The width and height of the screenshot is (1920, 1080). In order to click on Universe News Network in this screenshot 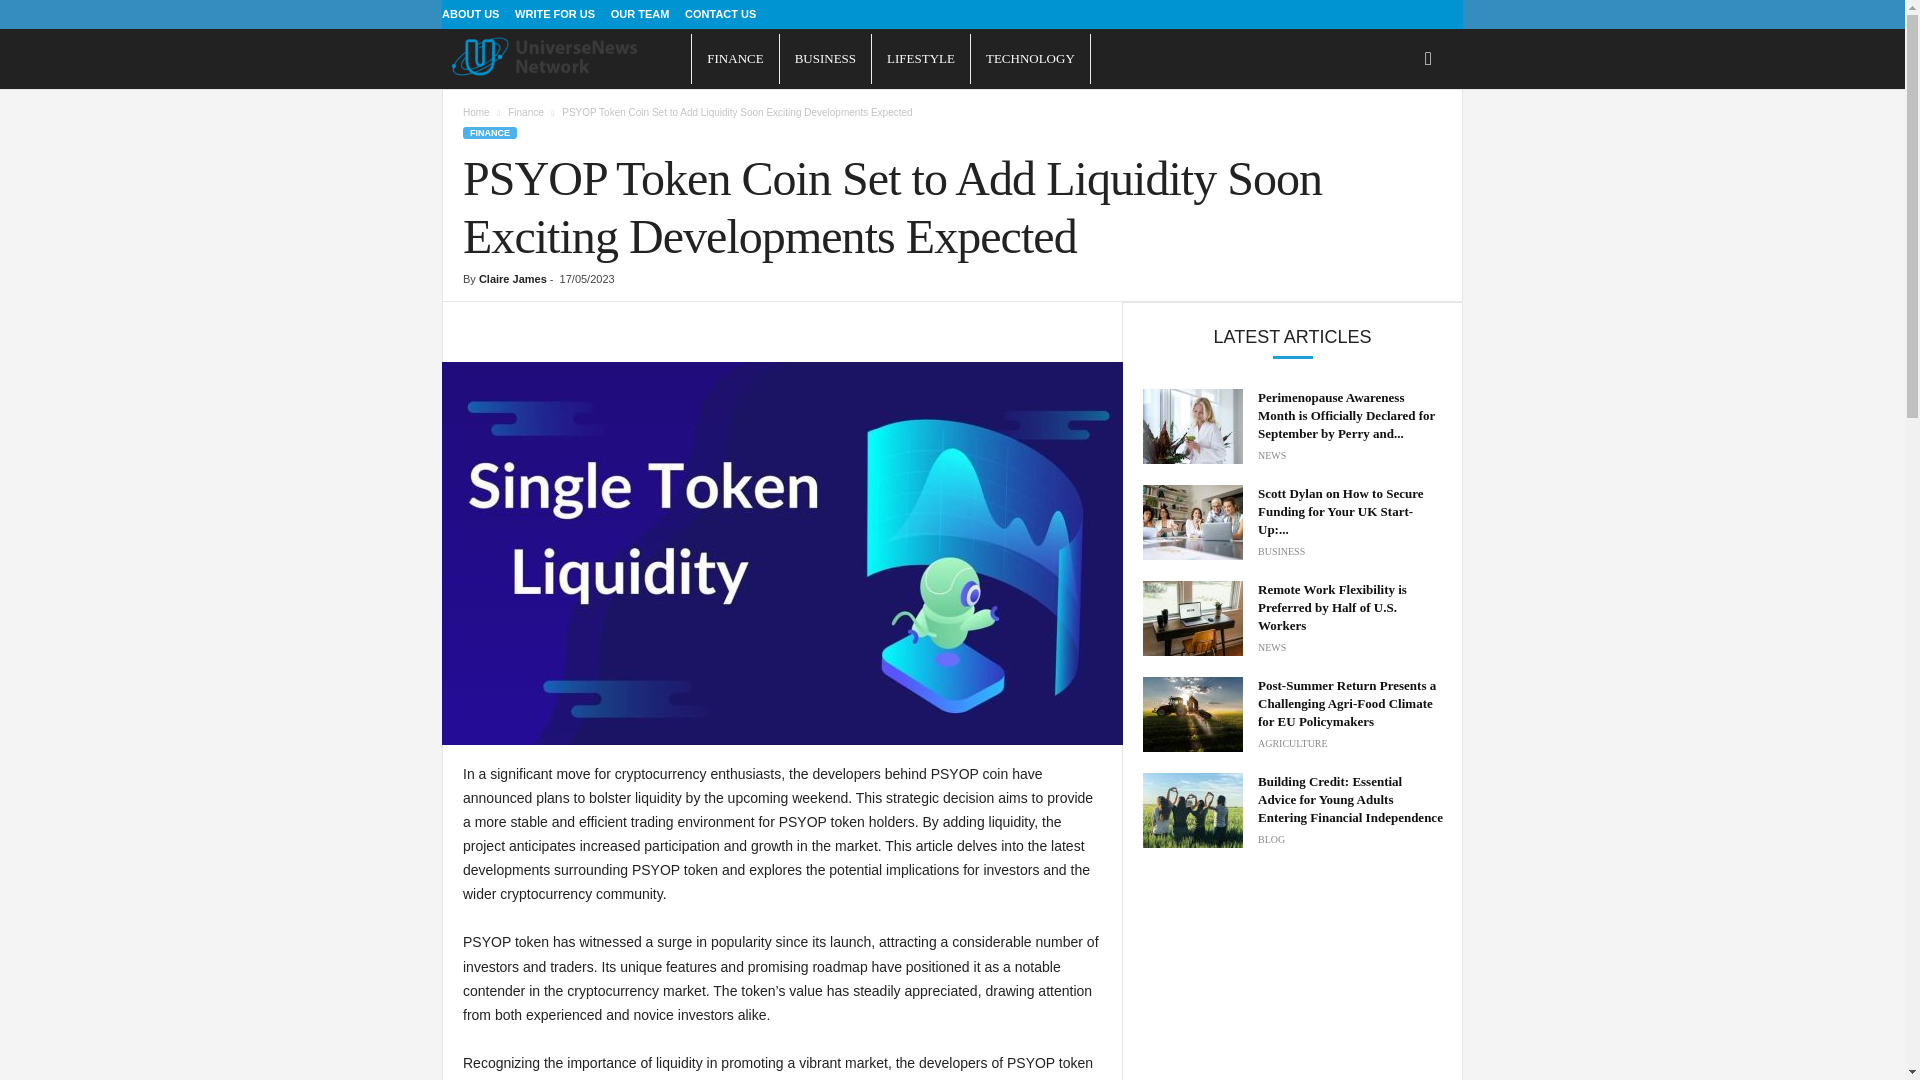, I will do `click(566, 56)`.